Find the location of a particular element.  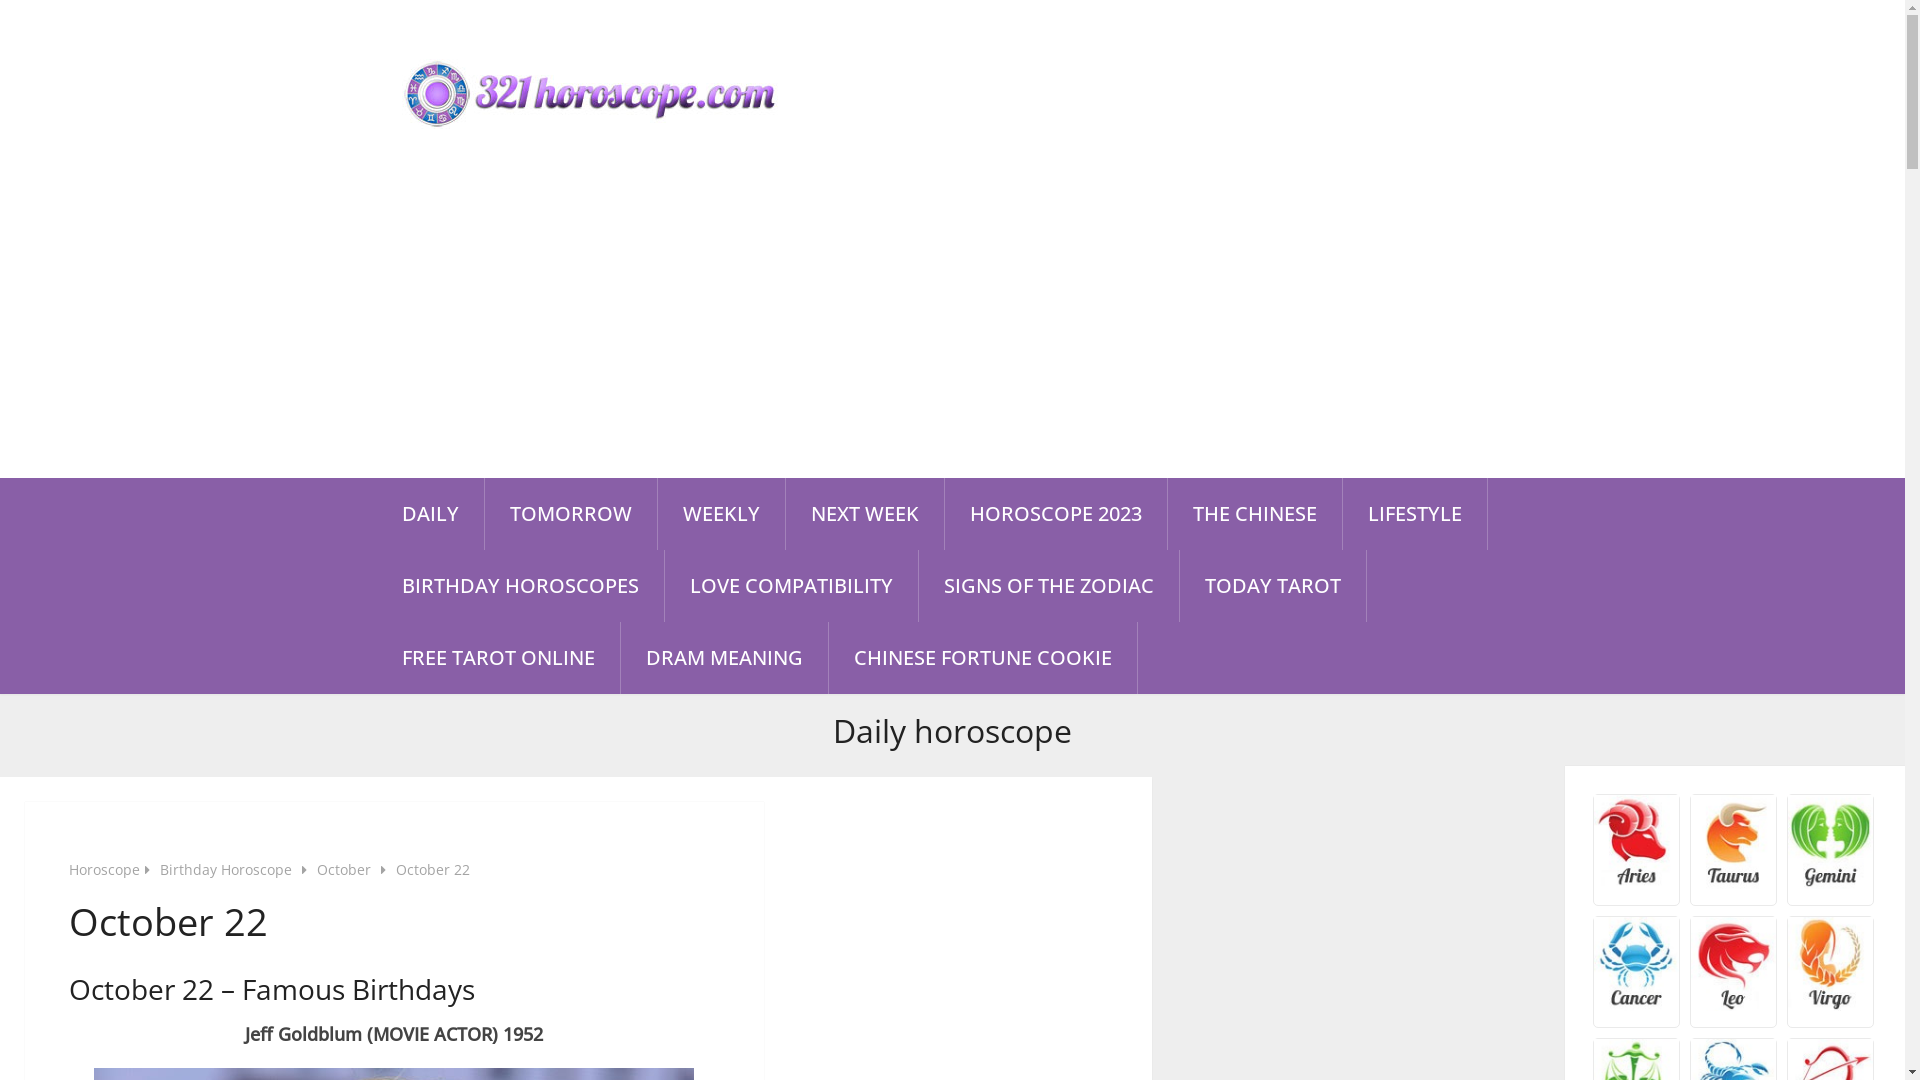

DRAM MEANING is located at coordinates (724, 658).